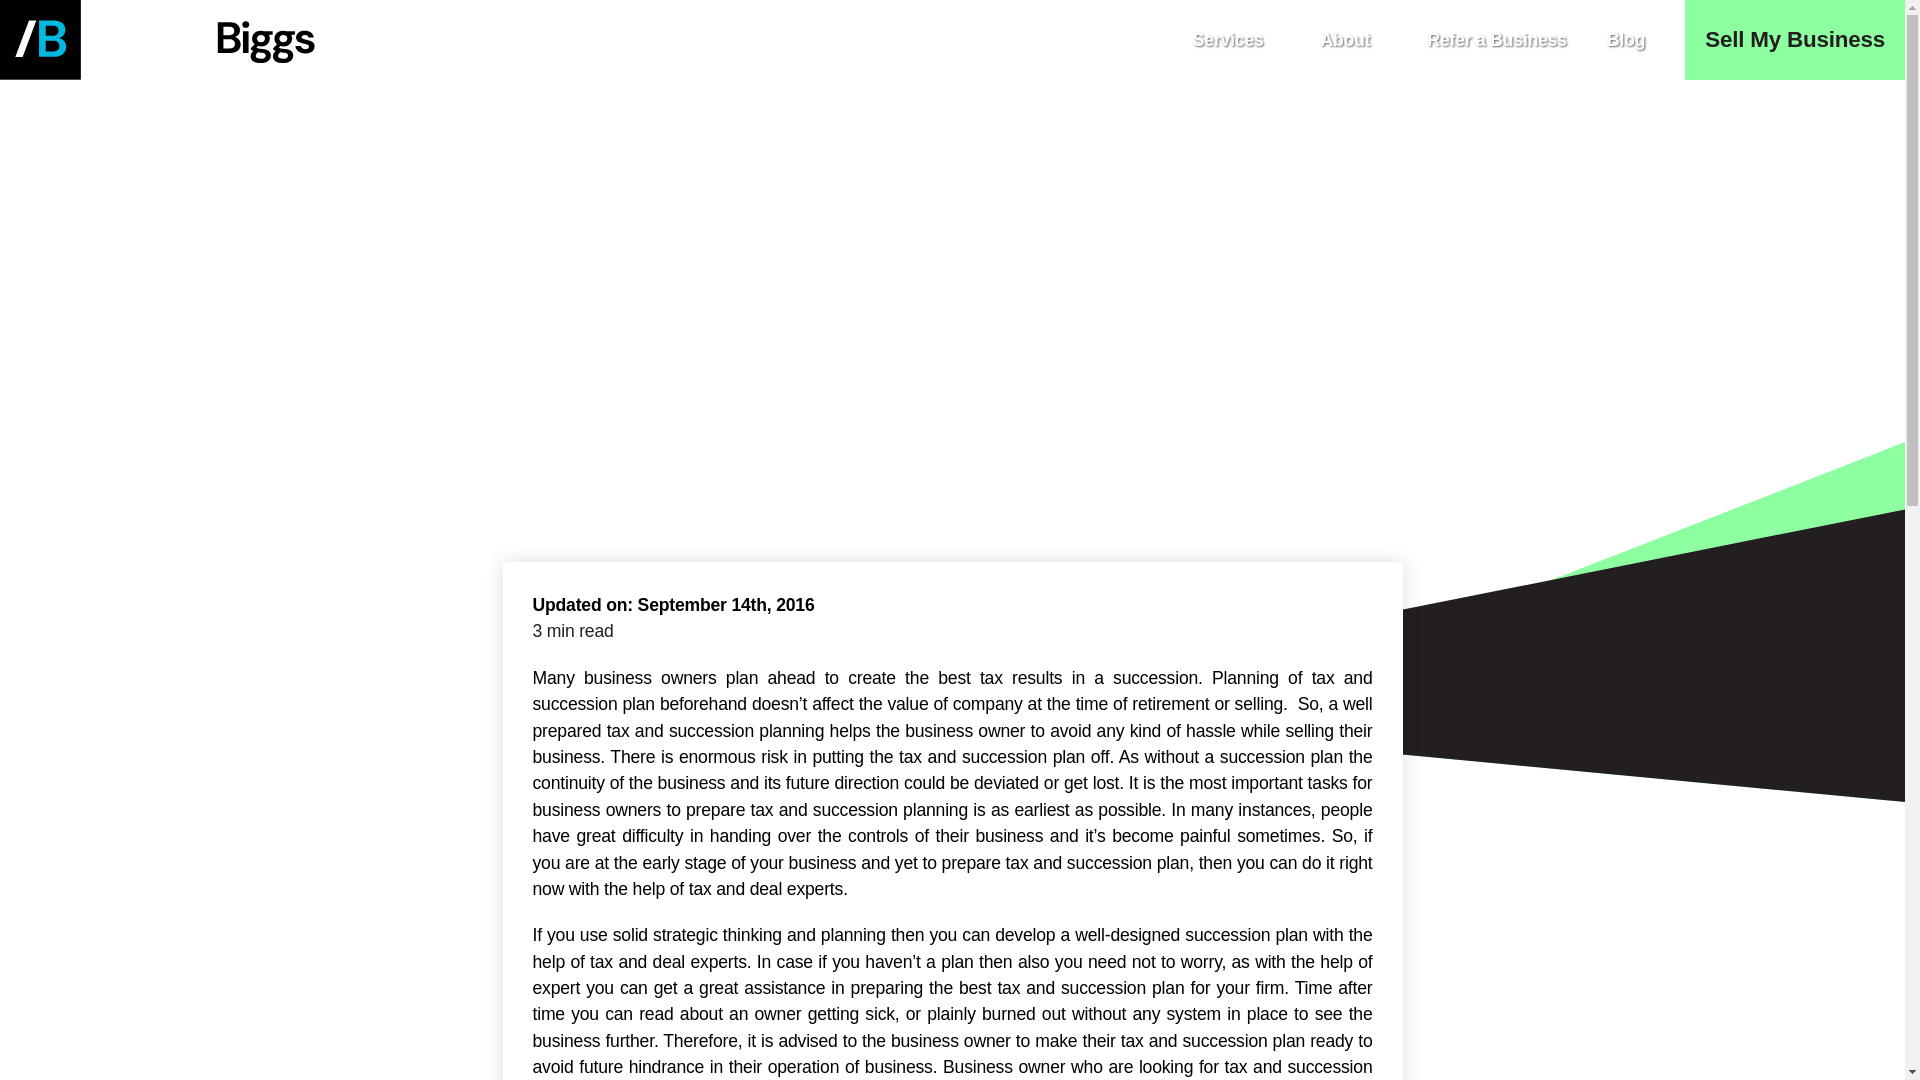 The width and height of the screenshot is (1920, 1080). I want to click on Blog, so click(594, 242).